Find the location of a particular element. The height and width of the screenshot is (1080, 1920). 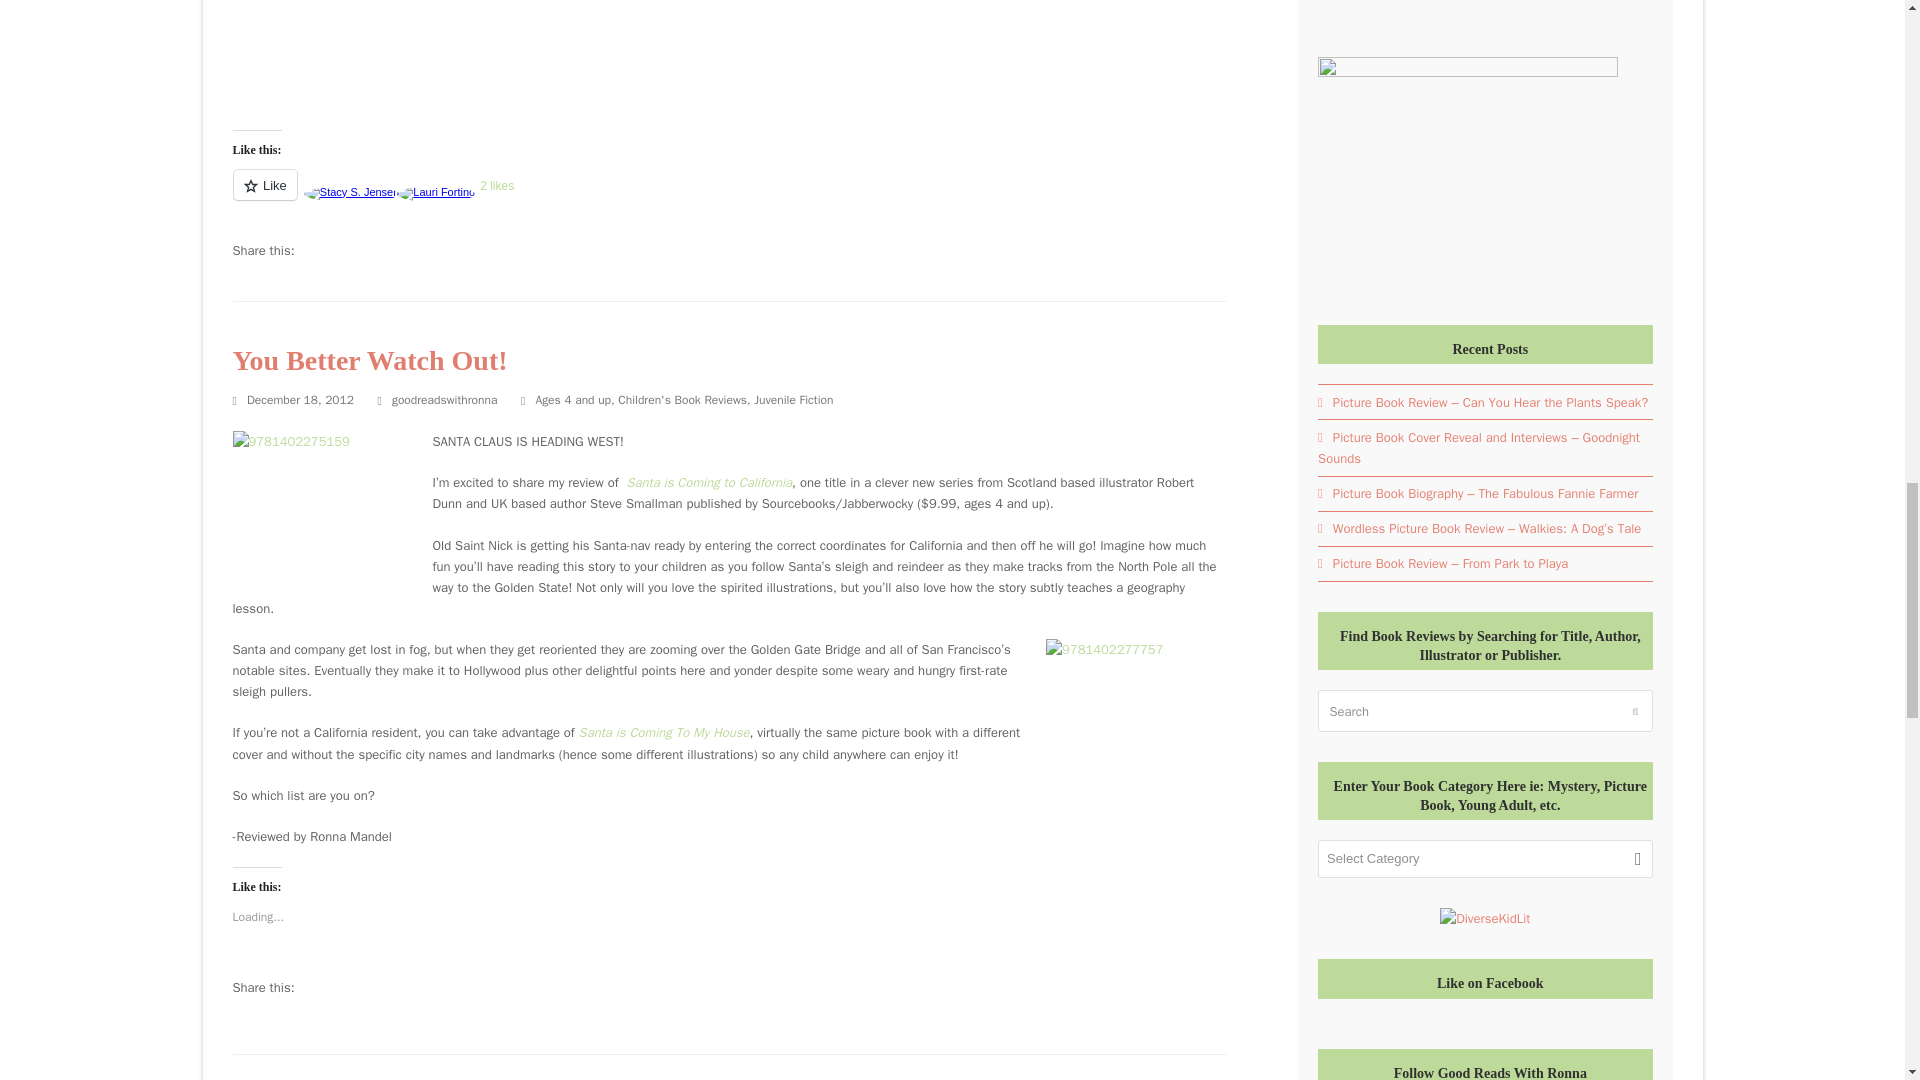

Posts by goodreadswithronna is located at coordinates (444, 400).